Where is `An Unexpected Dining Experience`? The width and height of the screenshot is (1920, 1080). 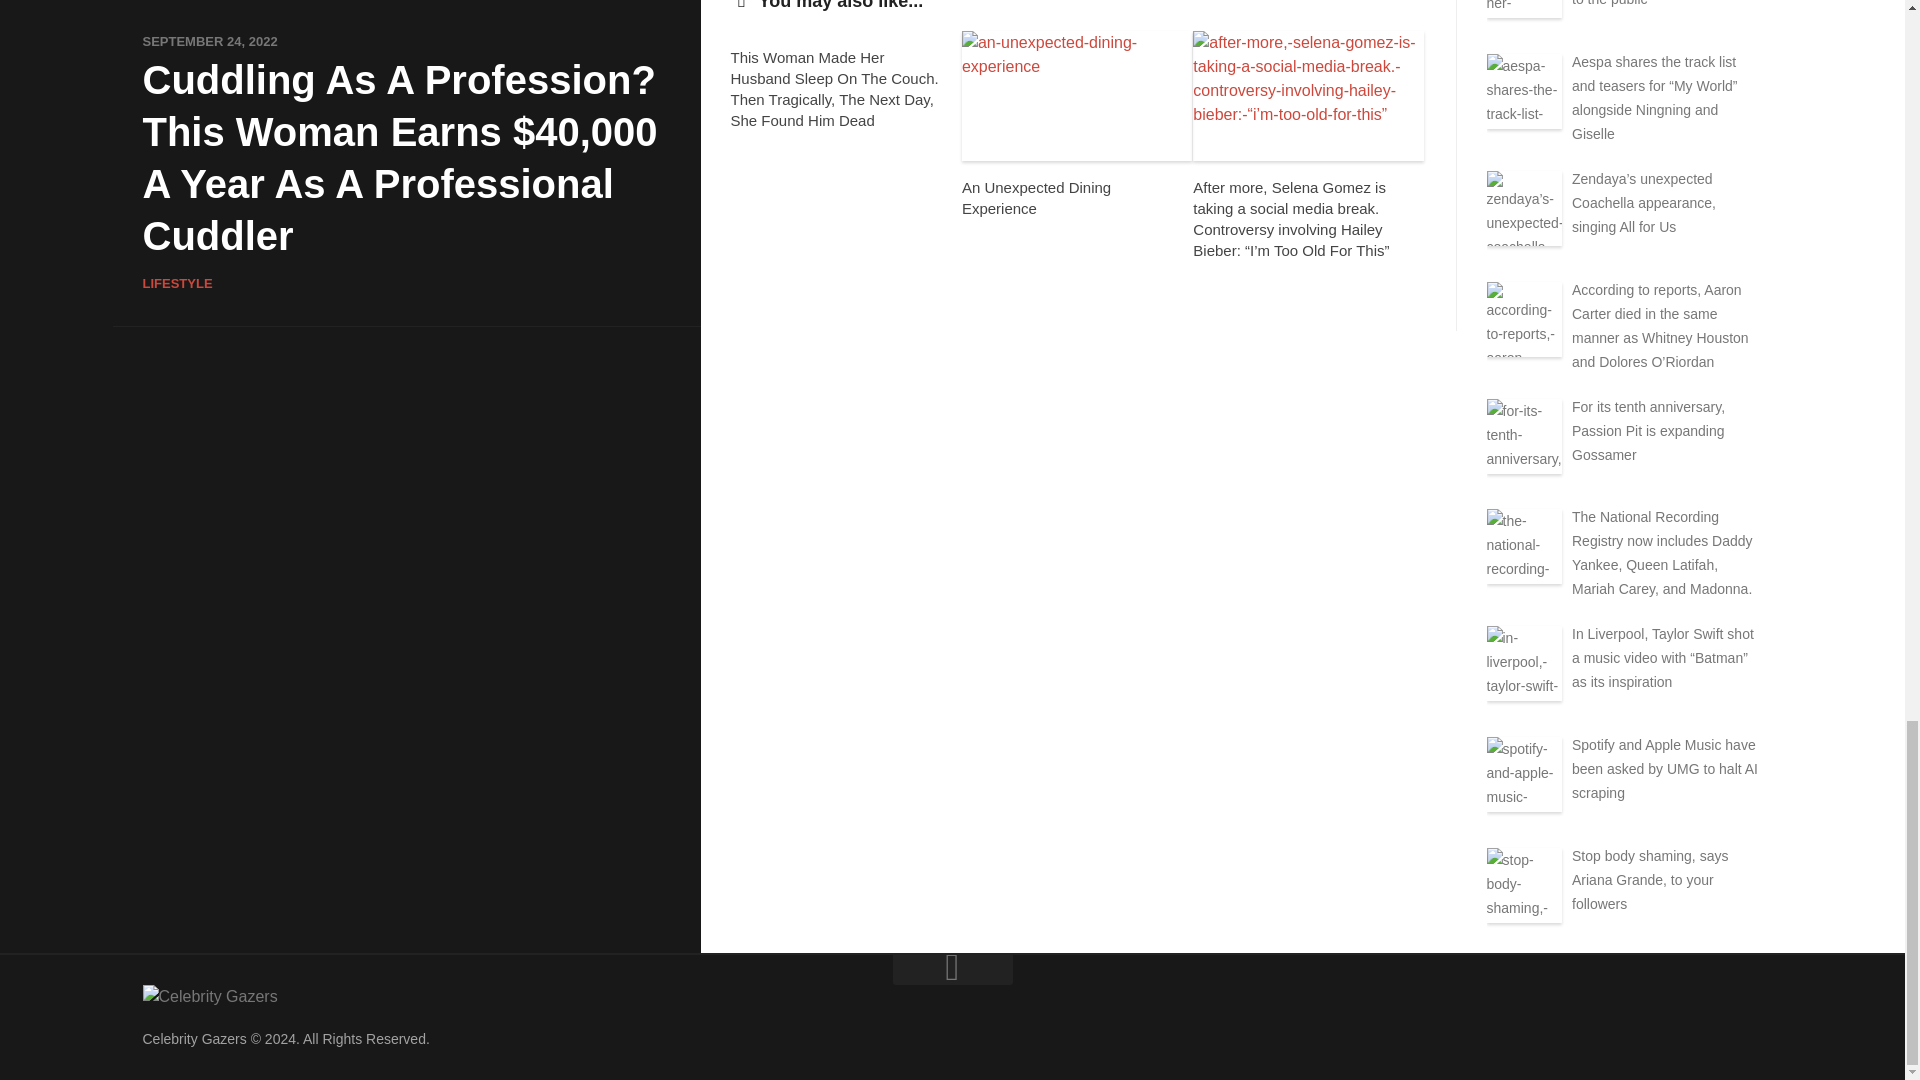
An Unexpected Dining Experience is located at coordinates (1036, 198).